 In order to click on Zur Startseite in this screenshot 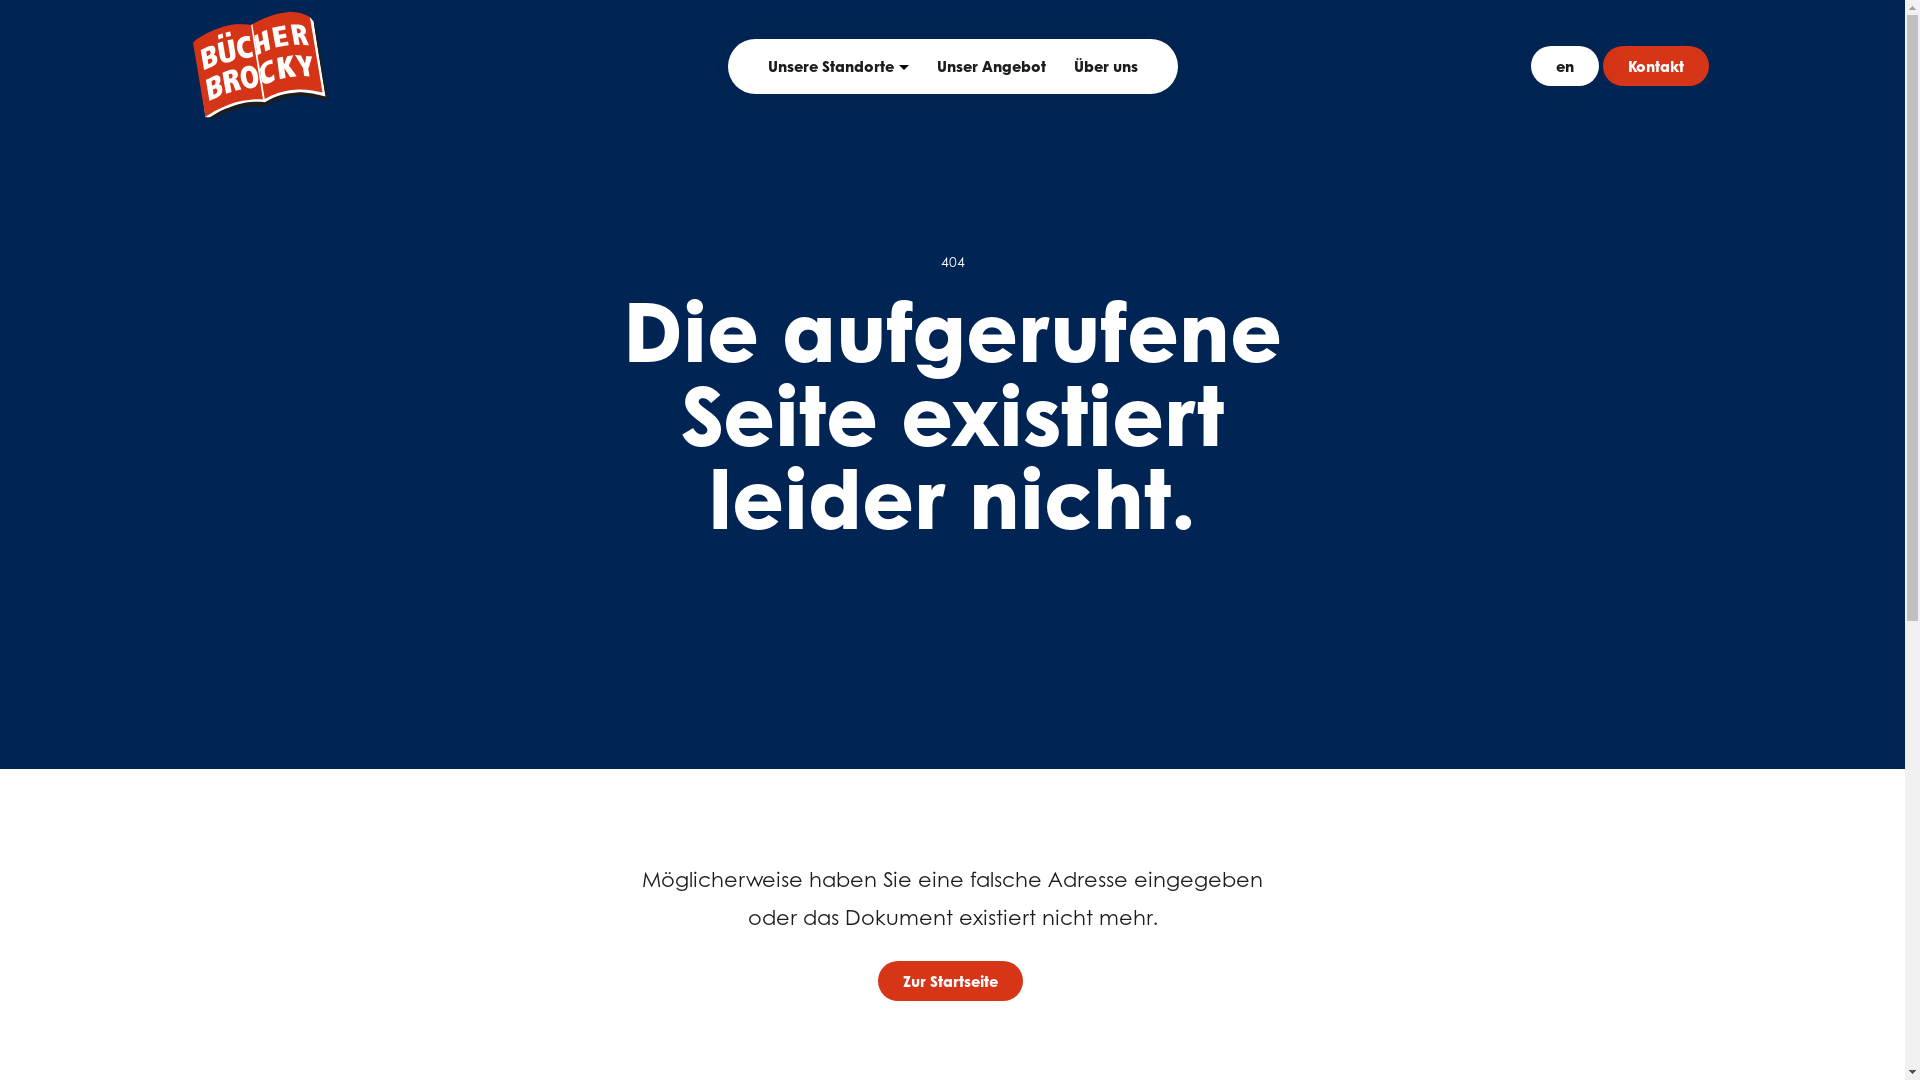, I will do `click(950, 981)`.